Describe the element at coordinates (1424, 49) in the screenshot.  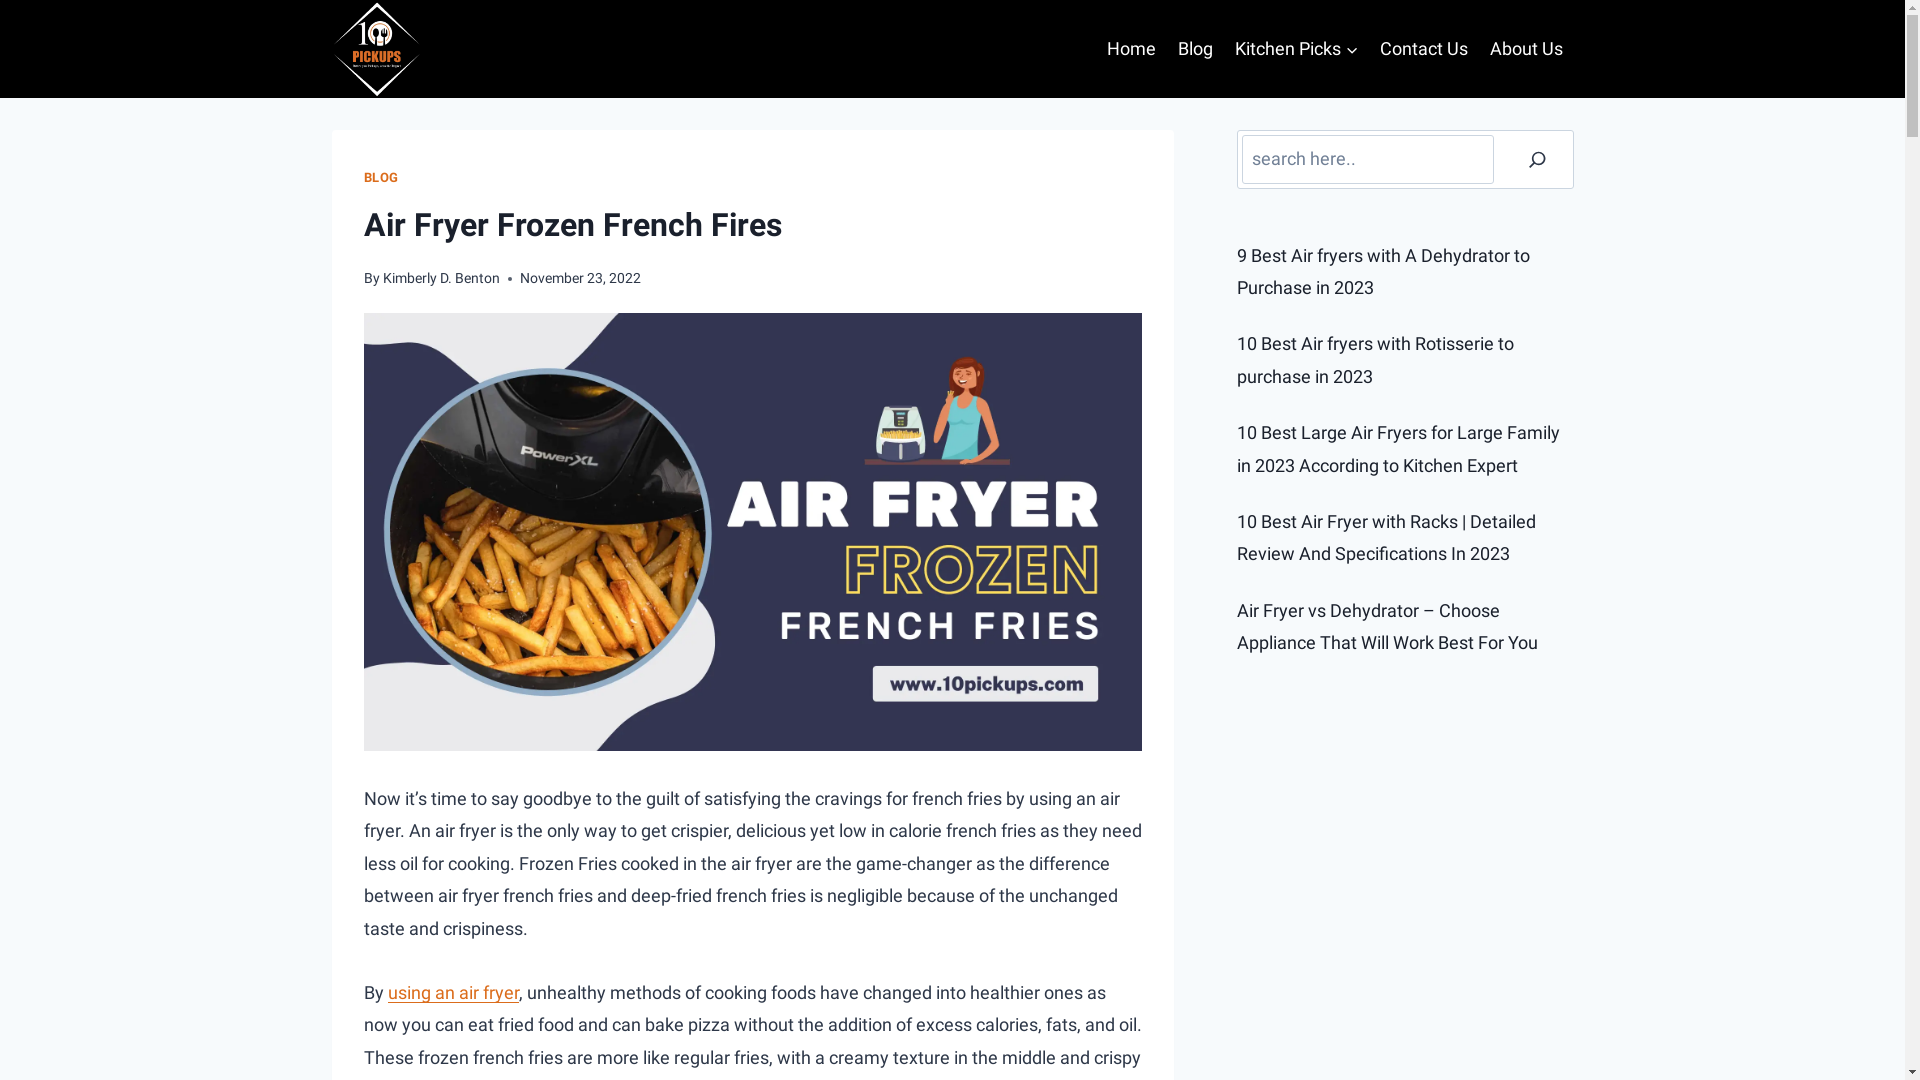
I see `Contact Us` at that location.